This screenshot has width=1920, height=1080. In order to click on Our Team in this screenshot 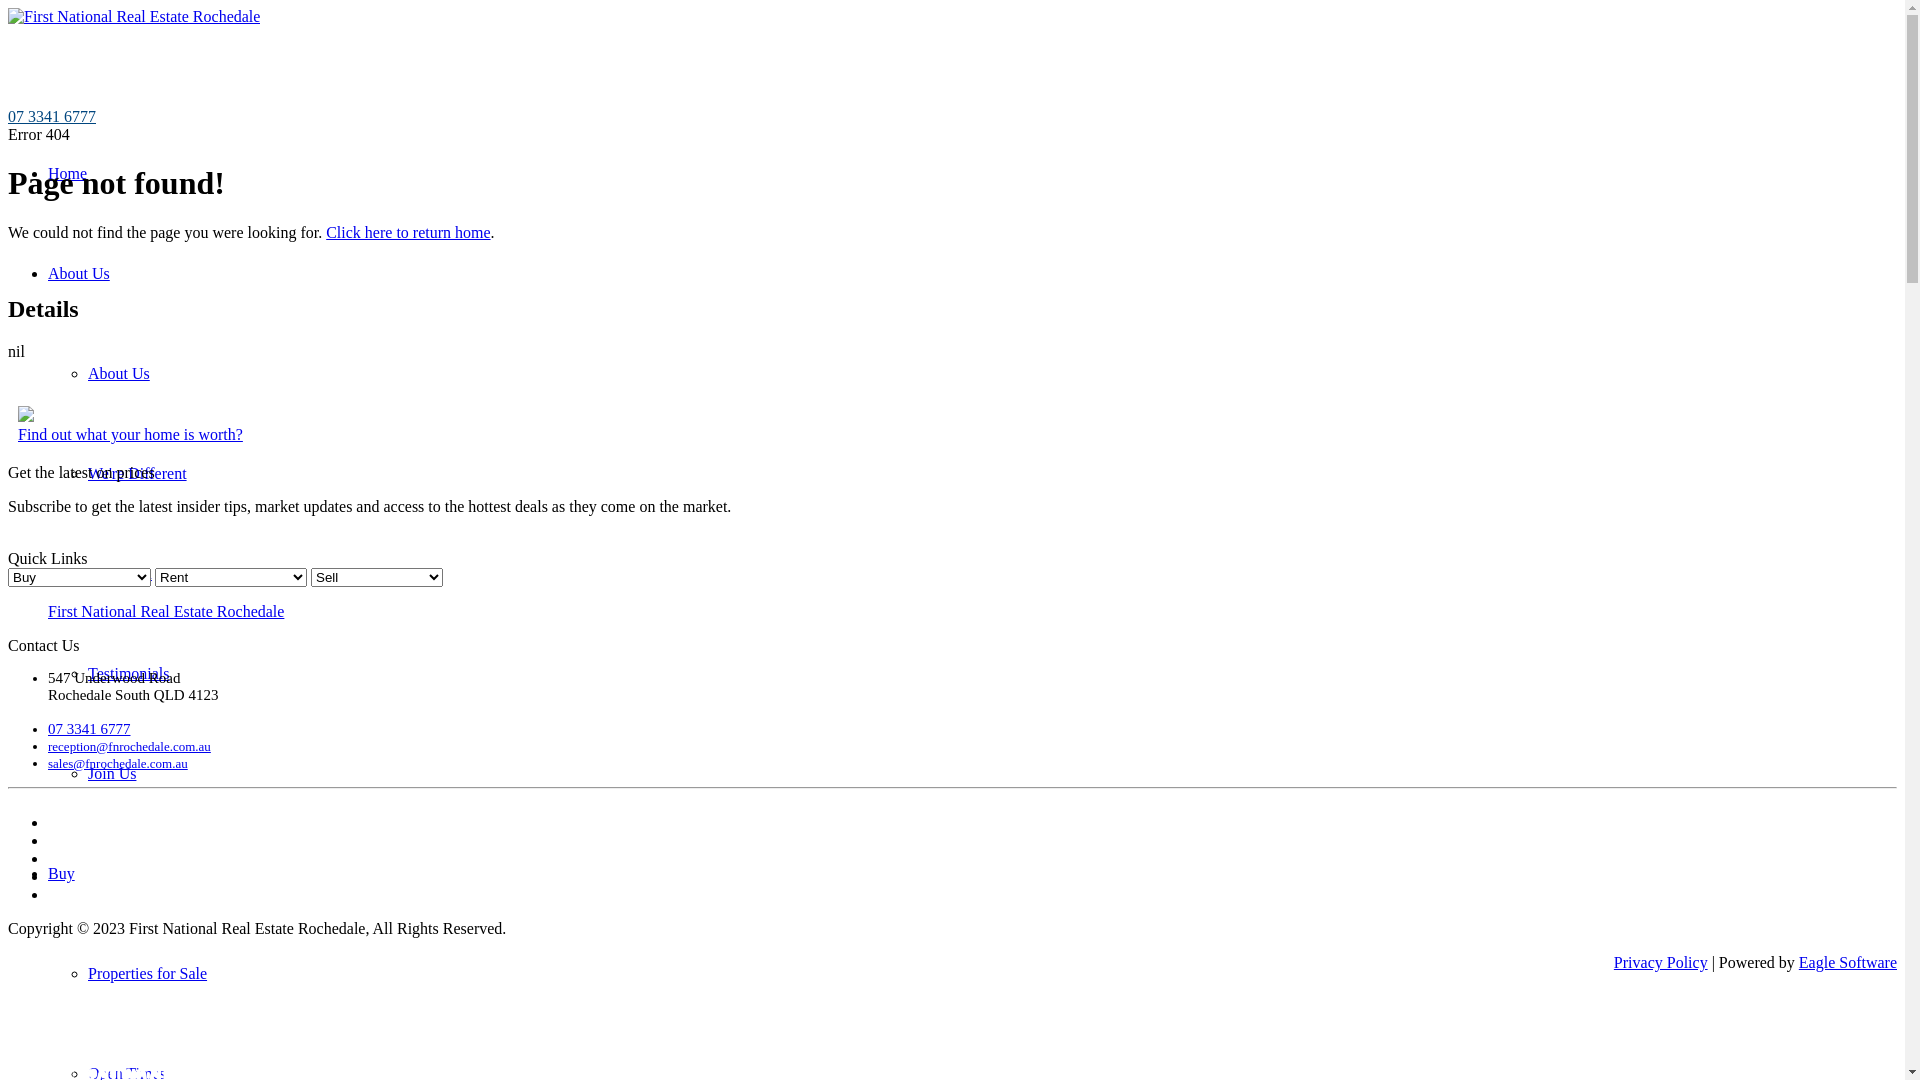, I will do `click(120, 574)`.